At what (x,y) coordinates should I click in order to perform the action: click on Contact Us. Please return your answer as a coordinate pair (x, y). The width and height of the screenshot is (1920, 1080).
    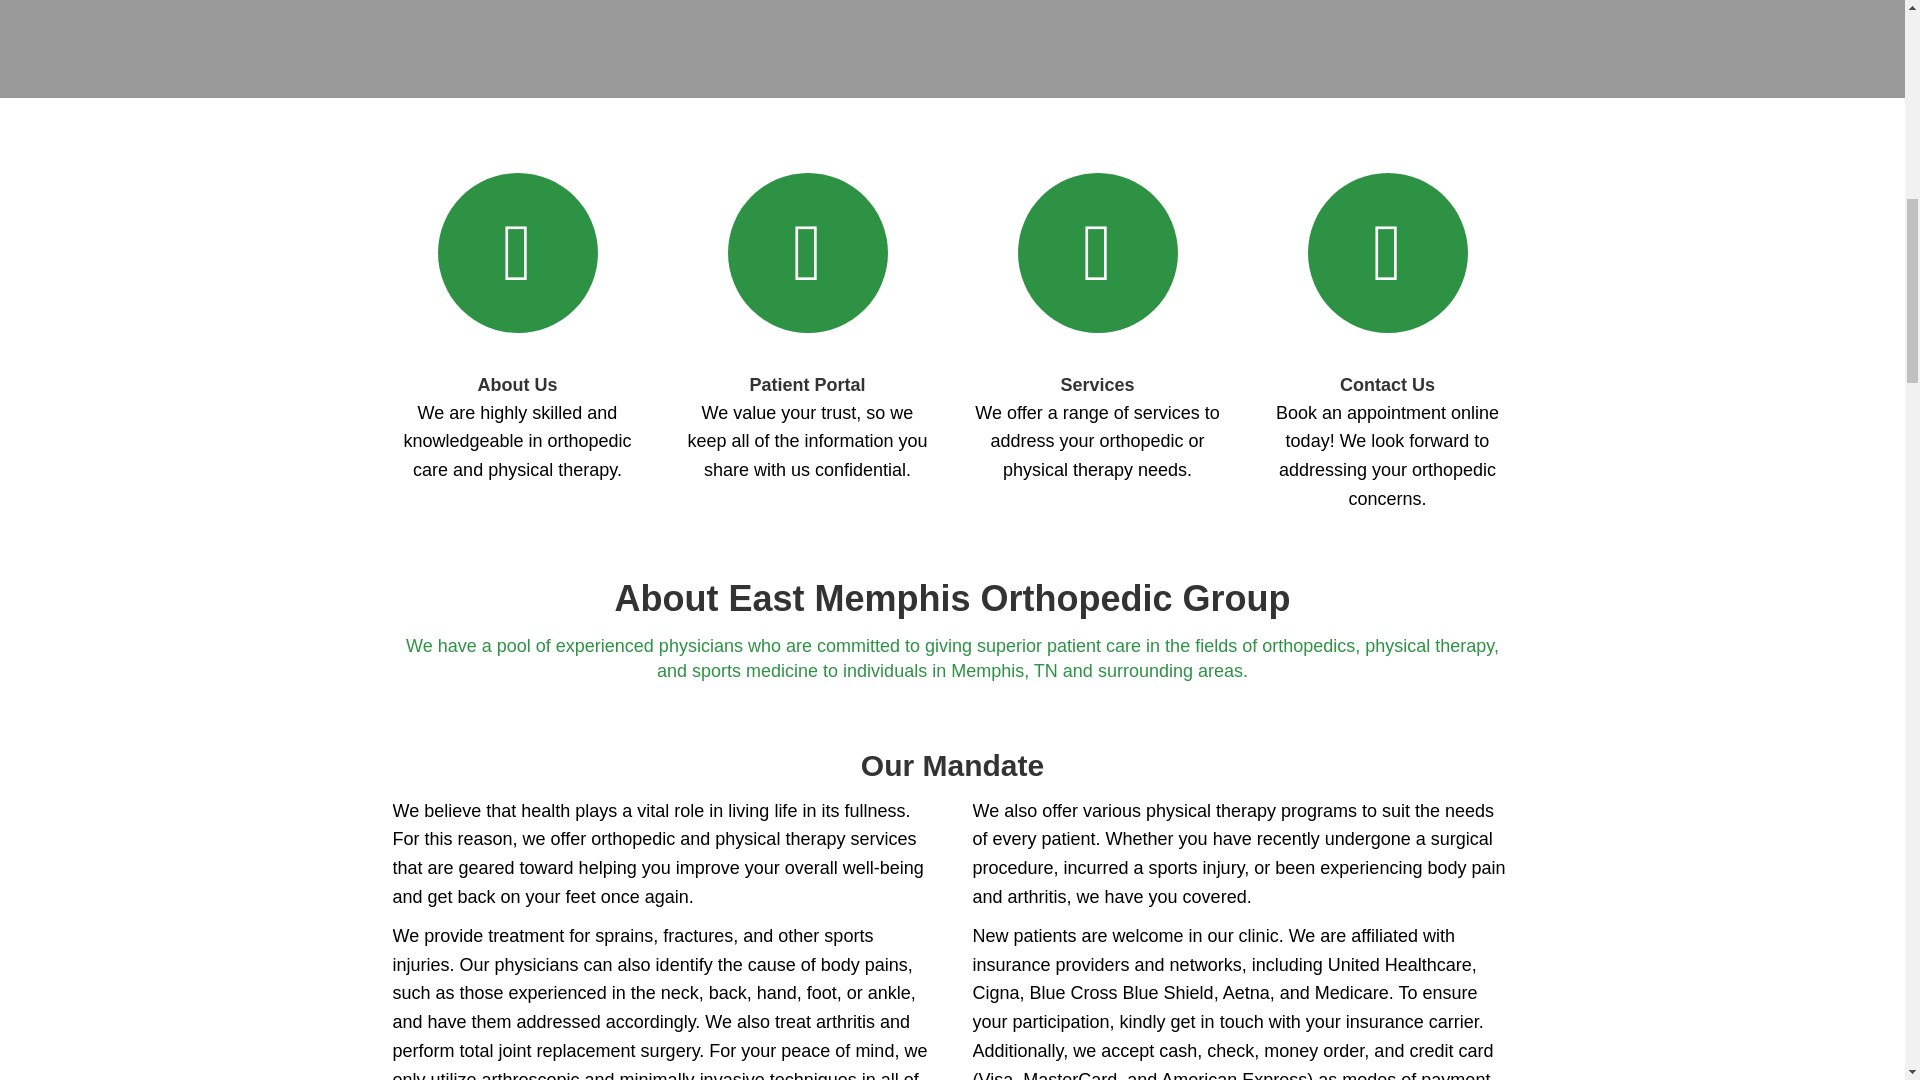
    Looking at the image, I should click on (1387, 384).